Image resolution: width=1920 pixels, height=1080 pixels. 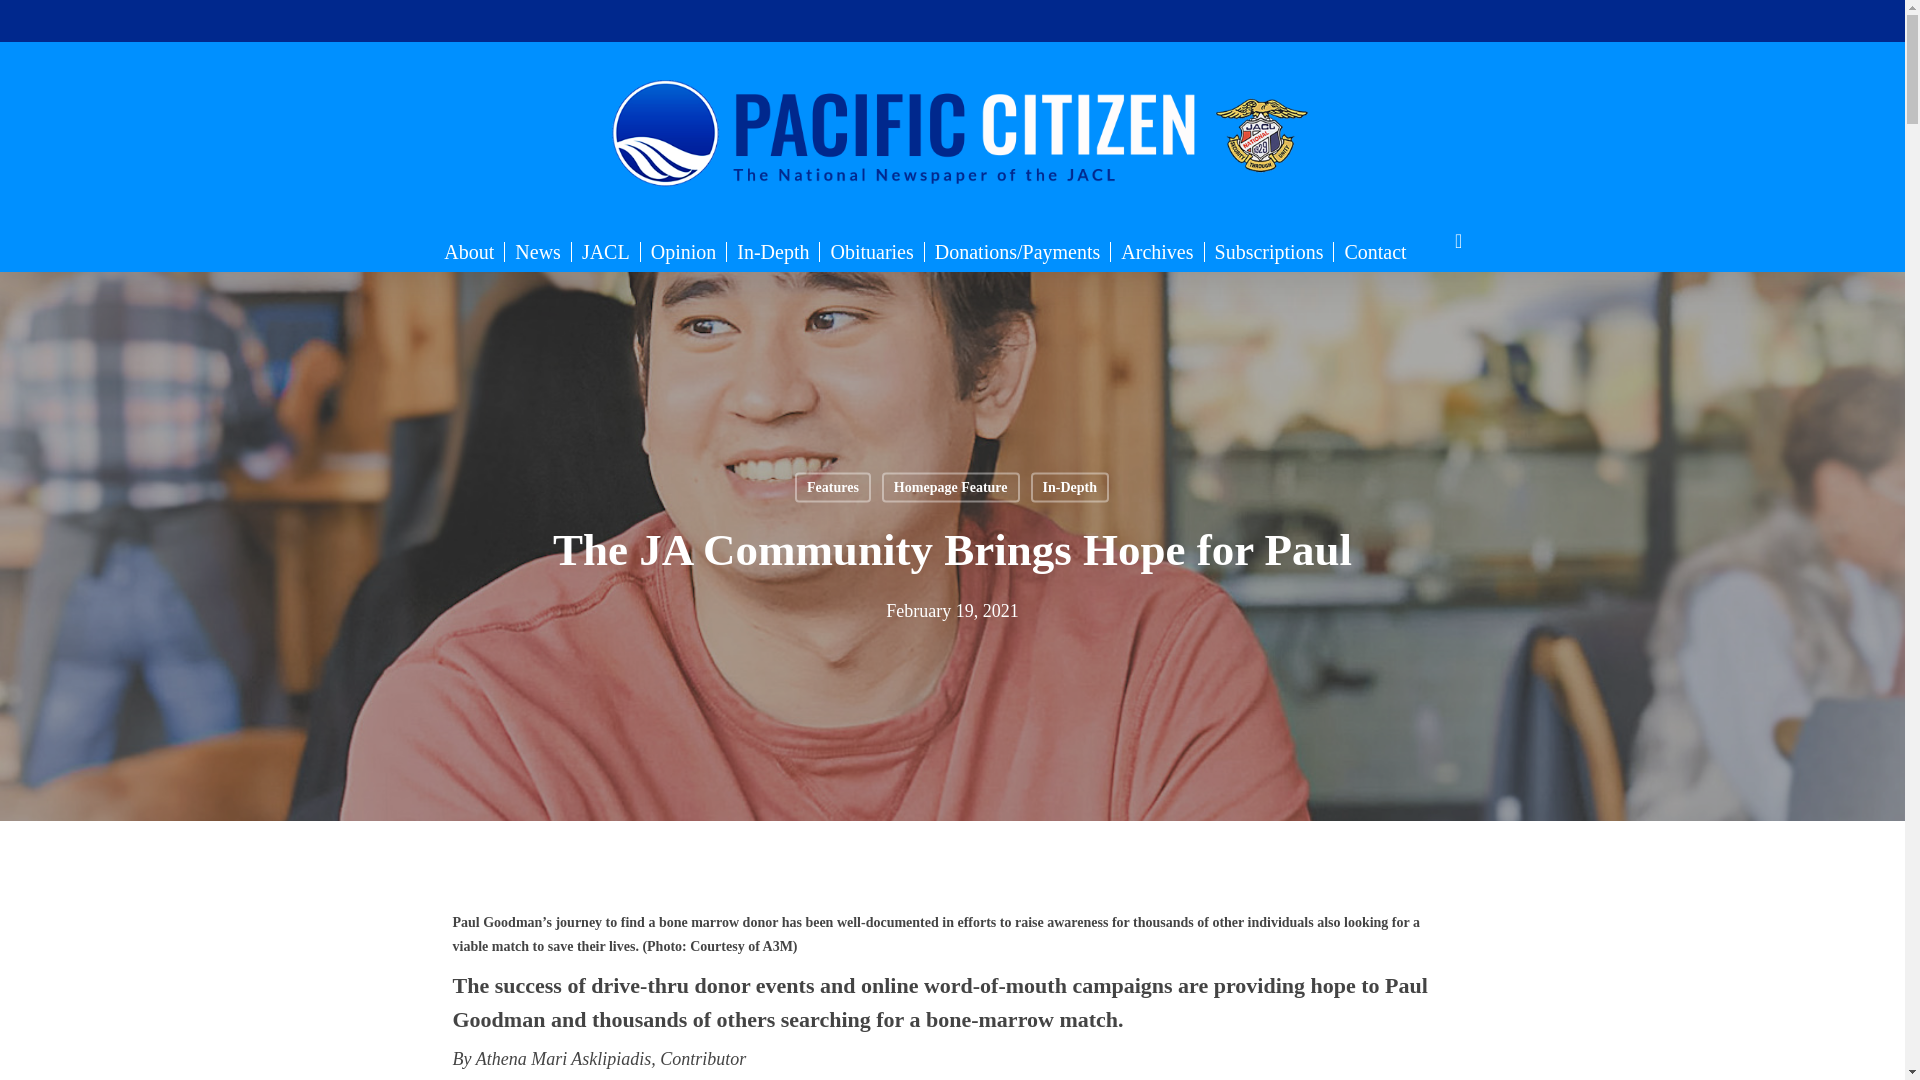 I want to click on JACL, so click(x=606, y=252).